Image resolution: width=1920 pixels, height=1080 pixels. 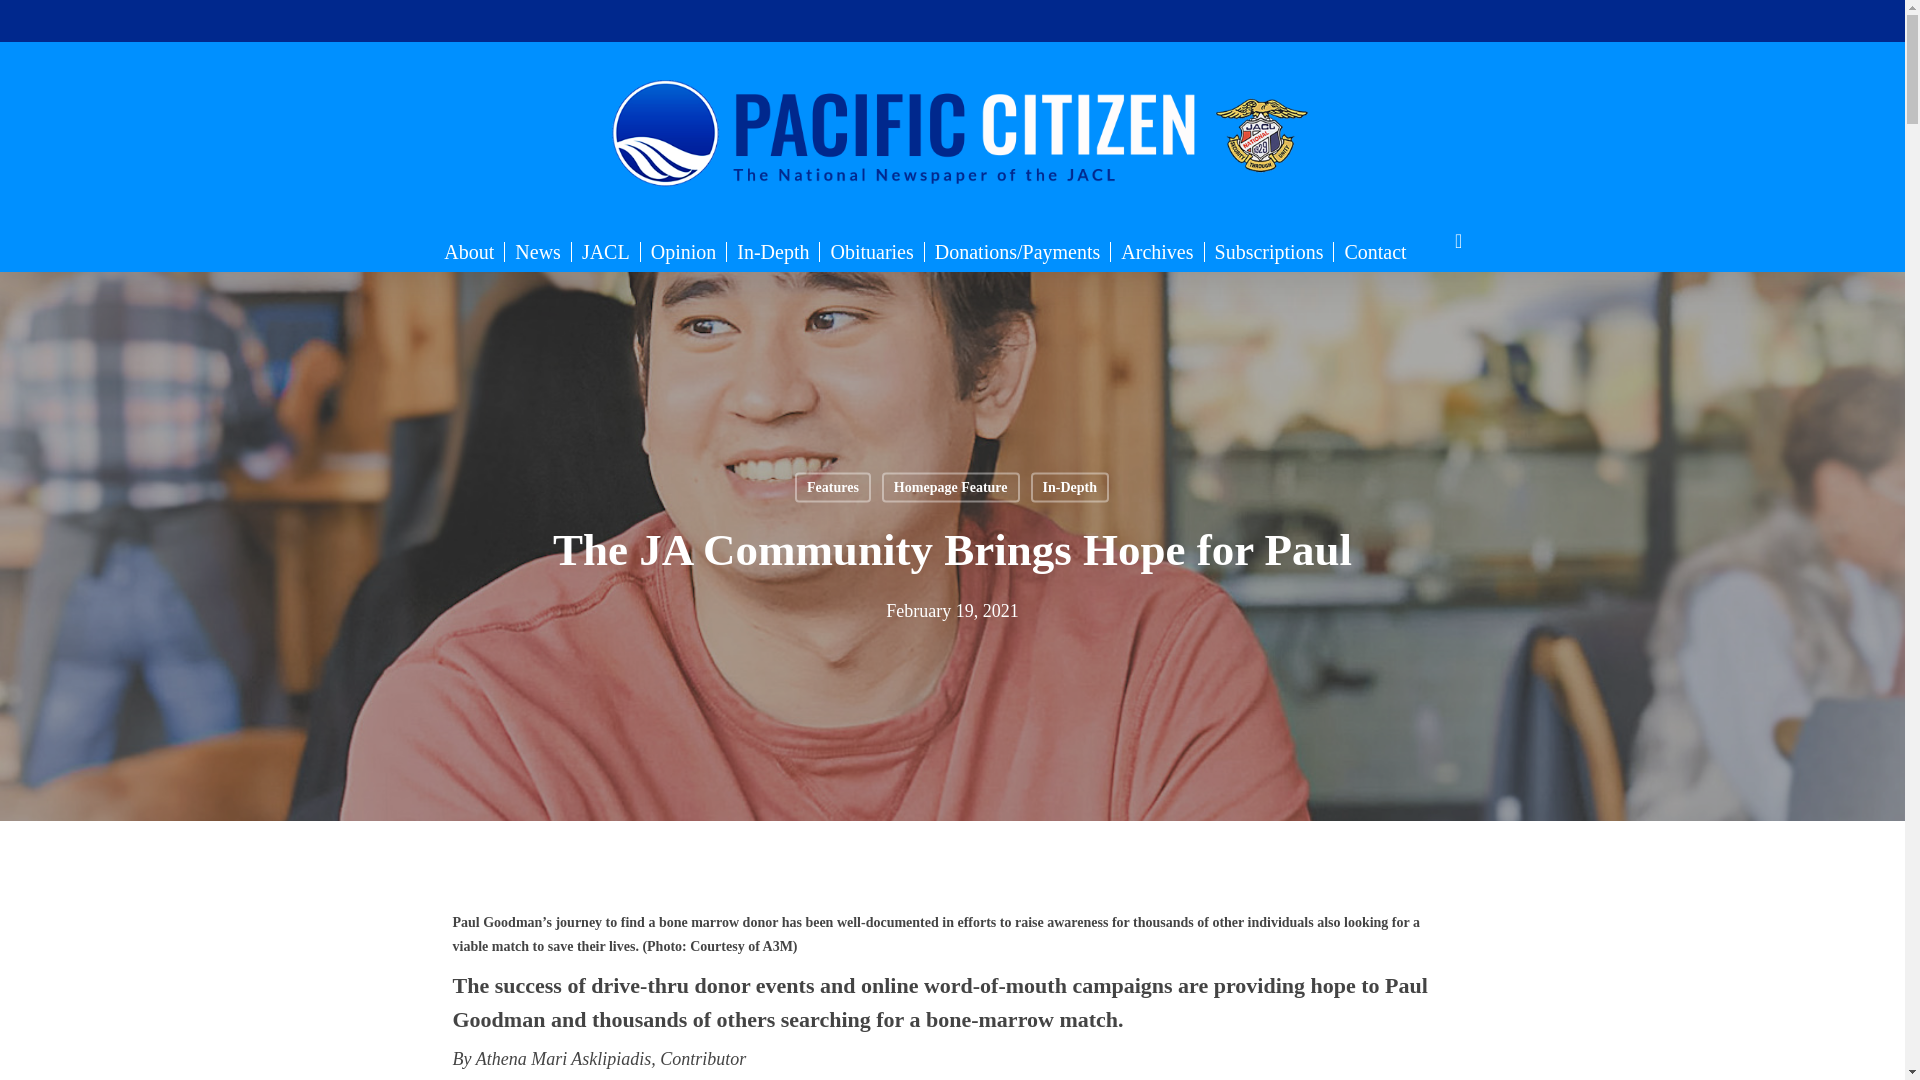 I want to click on JACL, so click(x=606, y=252).